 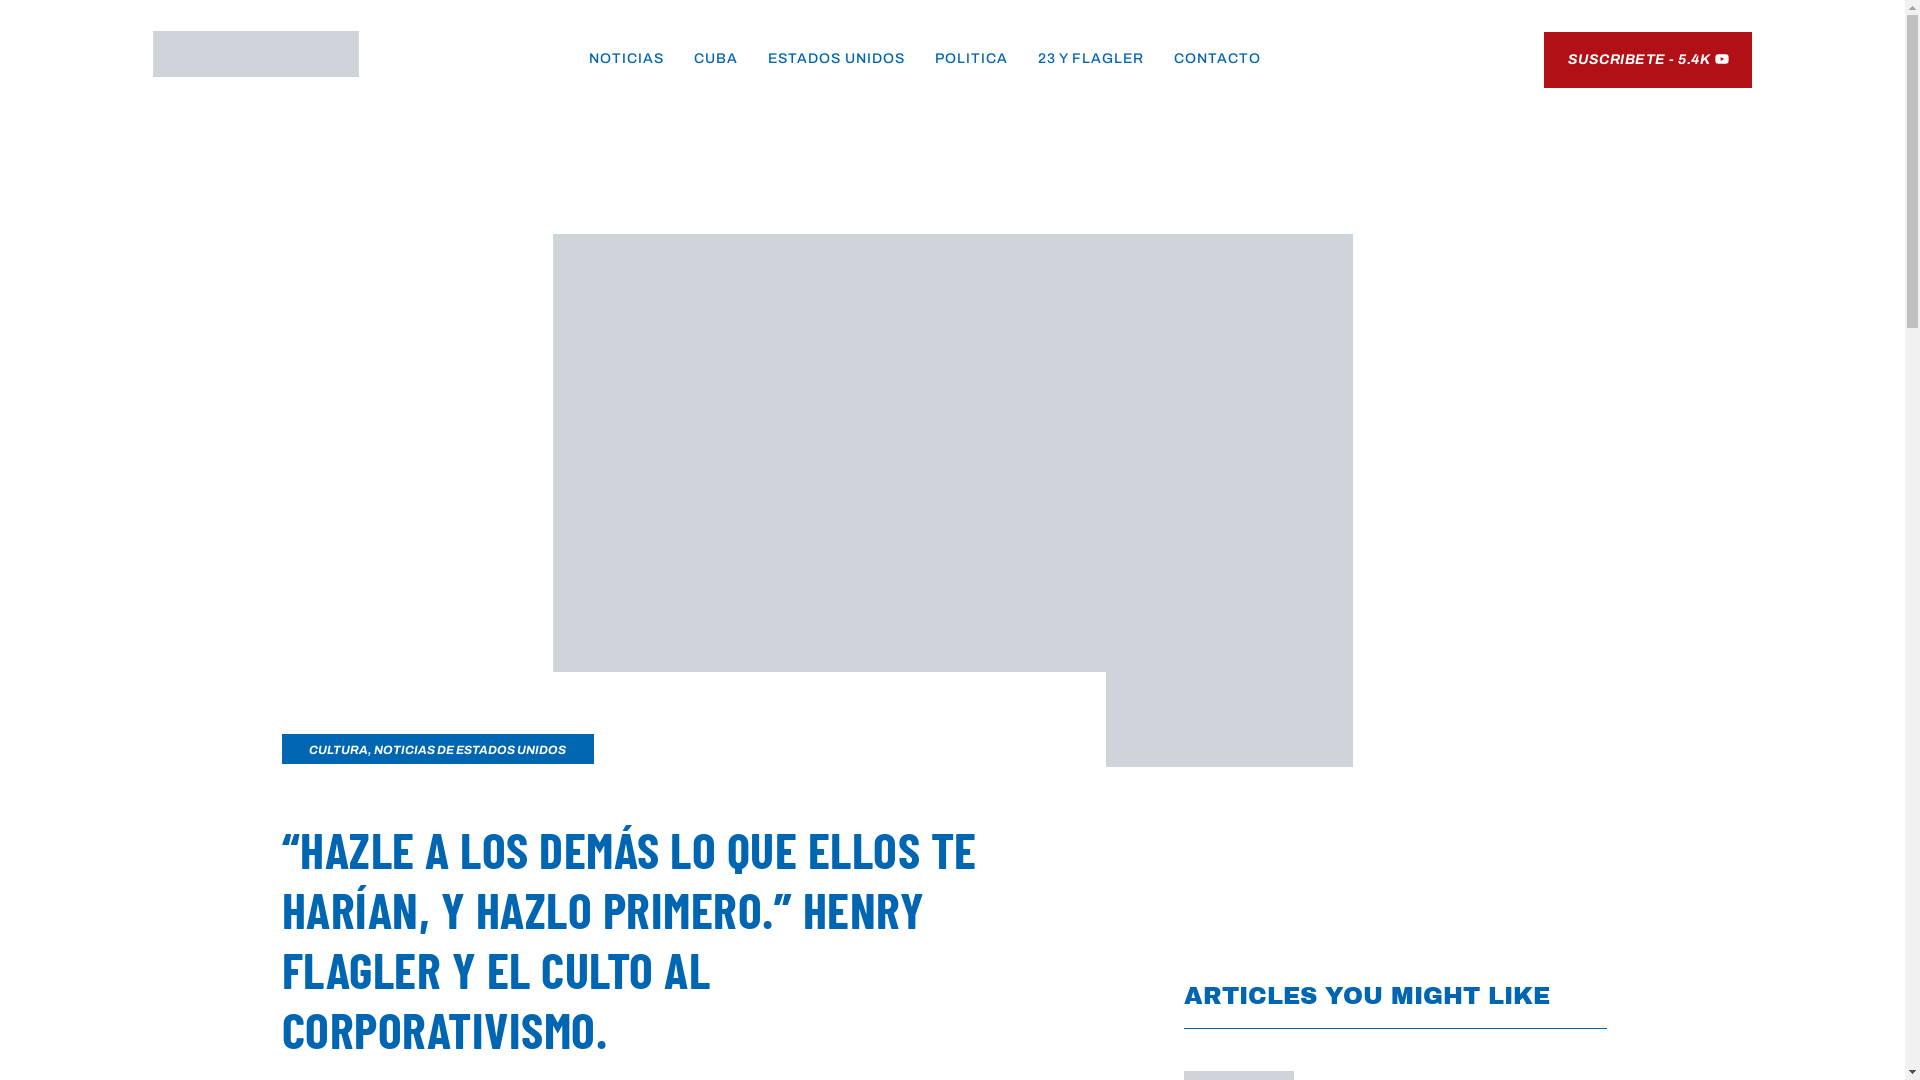 I want to click on POLITICA, so click(x=972, y=58).